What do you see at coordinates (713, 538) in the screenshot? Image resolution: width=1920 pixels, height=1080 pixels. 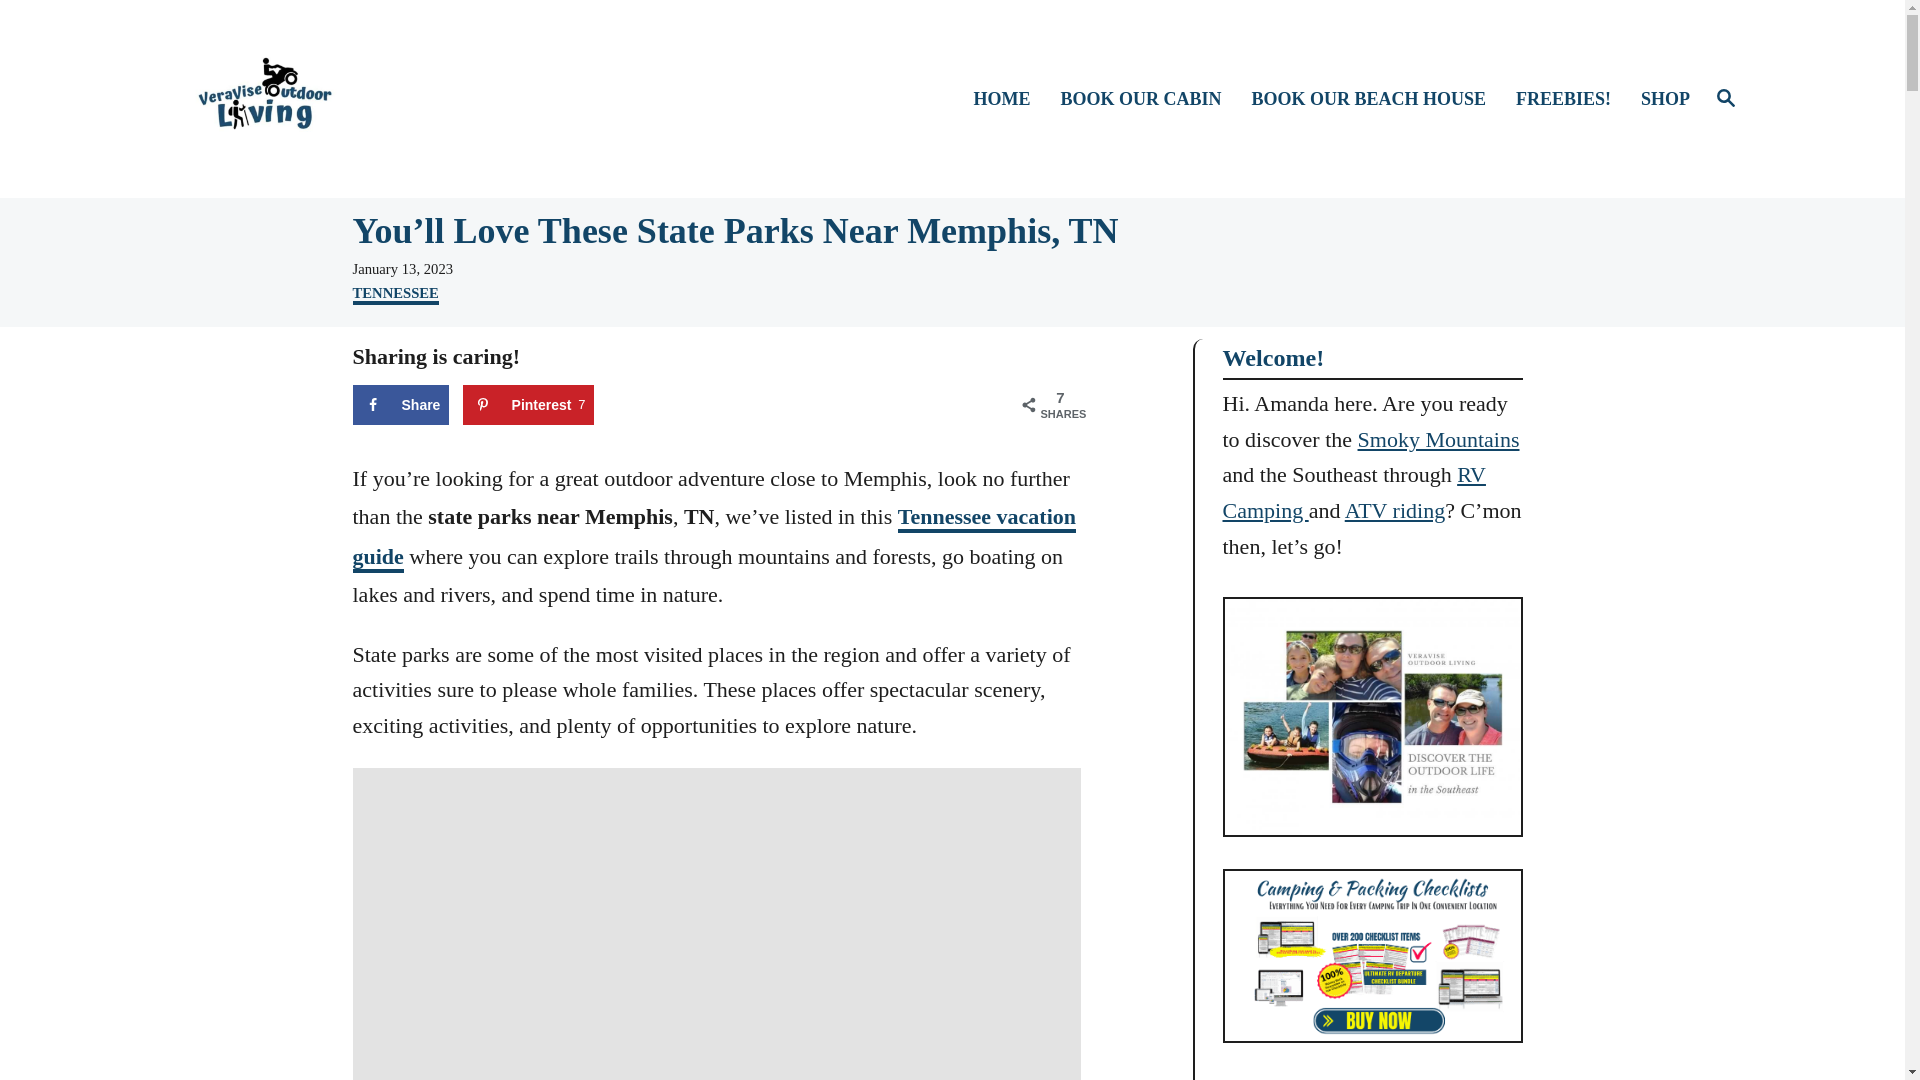 I see `TENNESSEE` at bounding box center [713, 538].